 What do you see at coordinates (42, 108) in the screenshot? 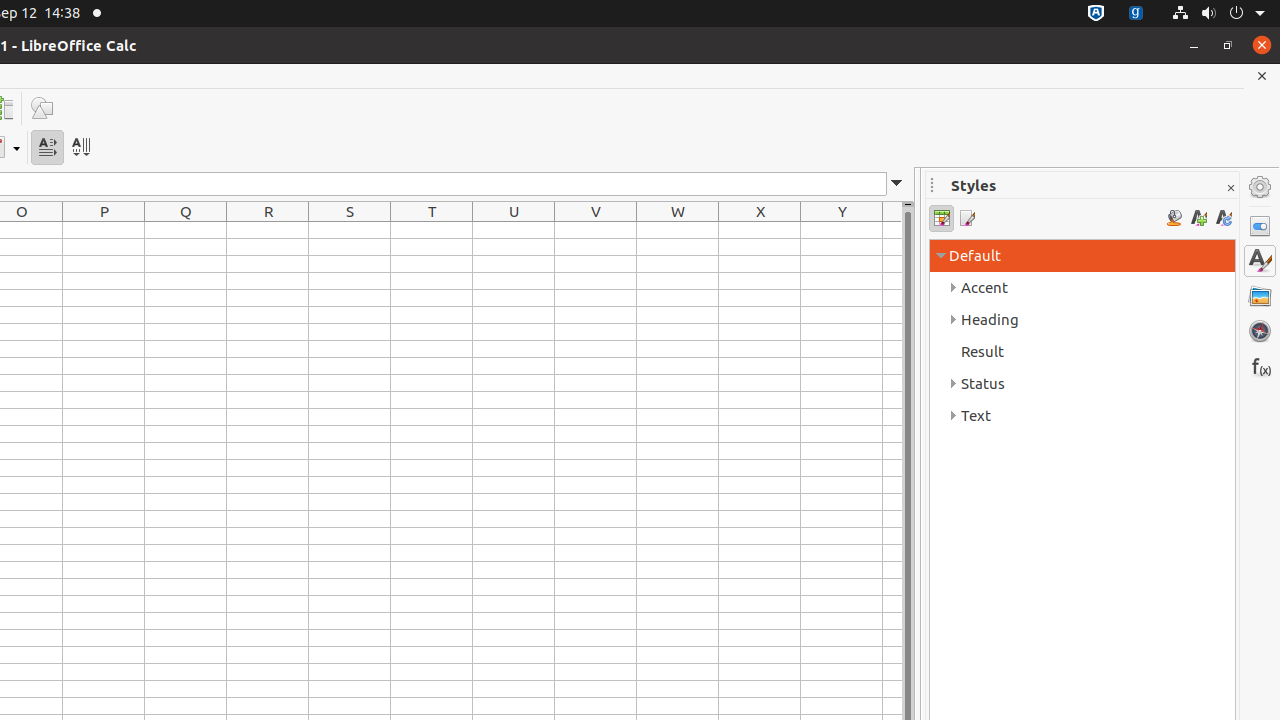
I see `Draw Functions` at bounding box center [42, 108].